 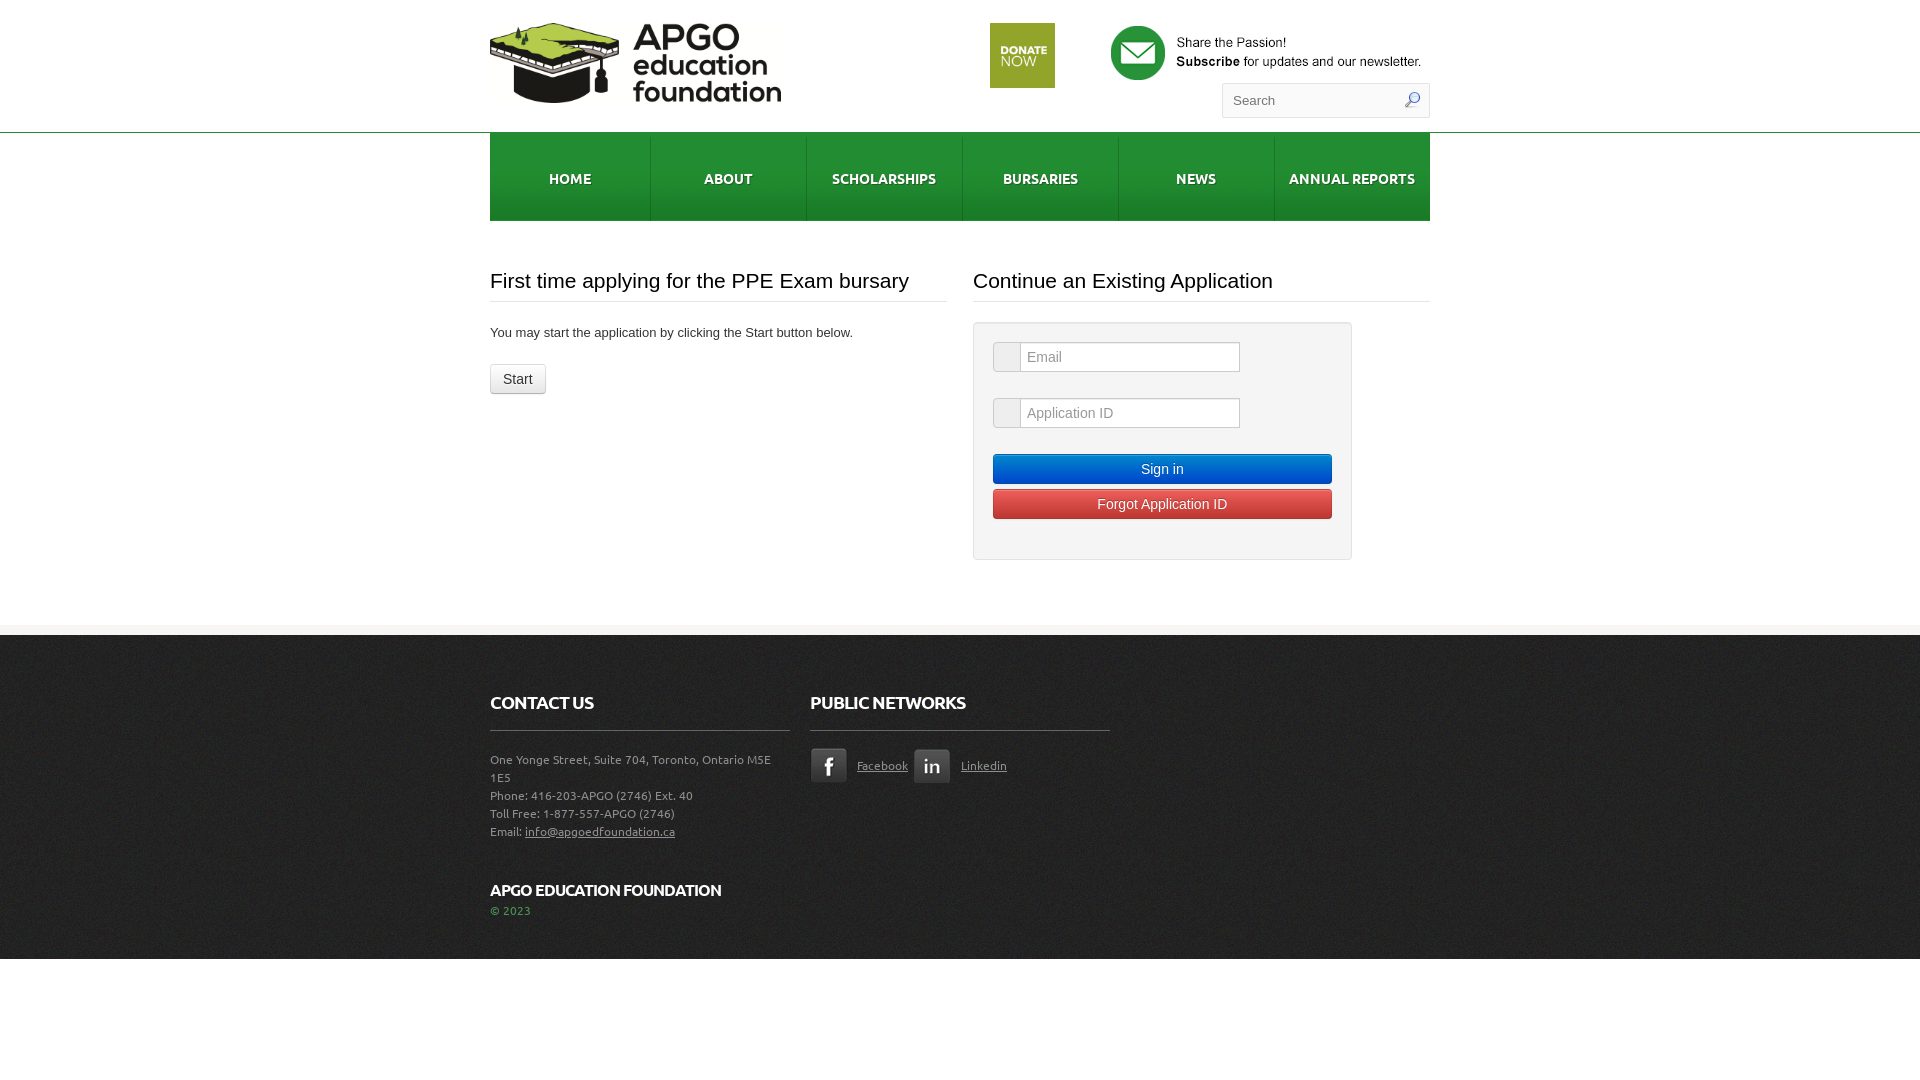 I want to click on Linkedin, so click(x=966, y=765).